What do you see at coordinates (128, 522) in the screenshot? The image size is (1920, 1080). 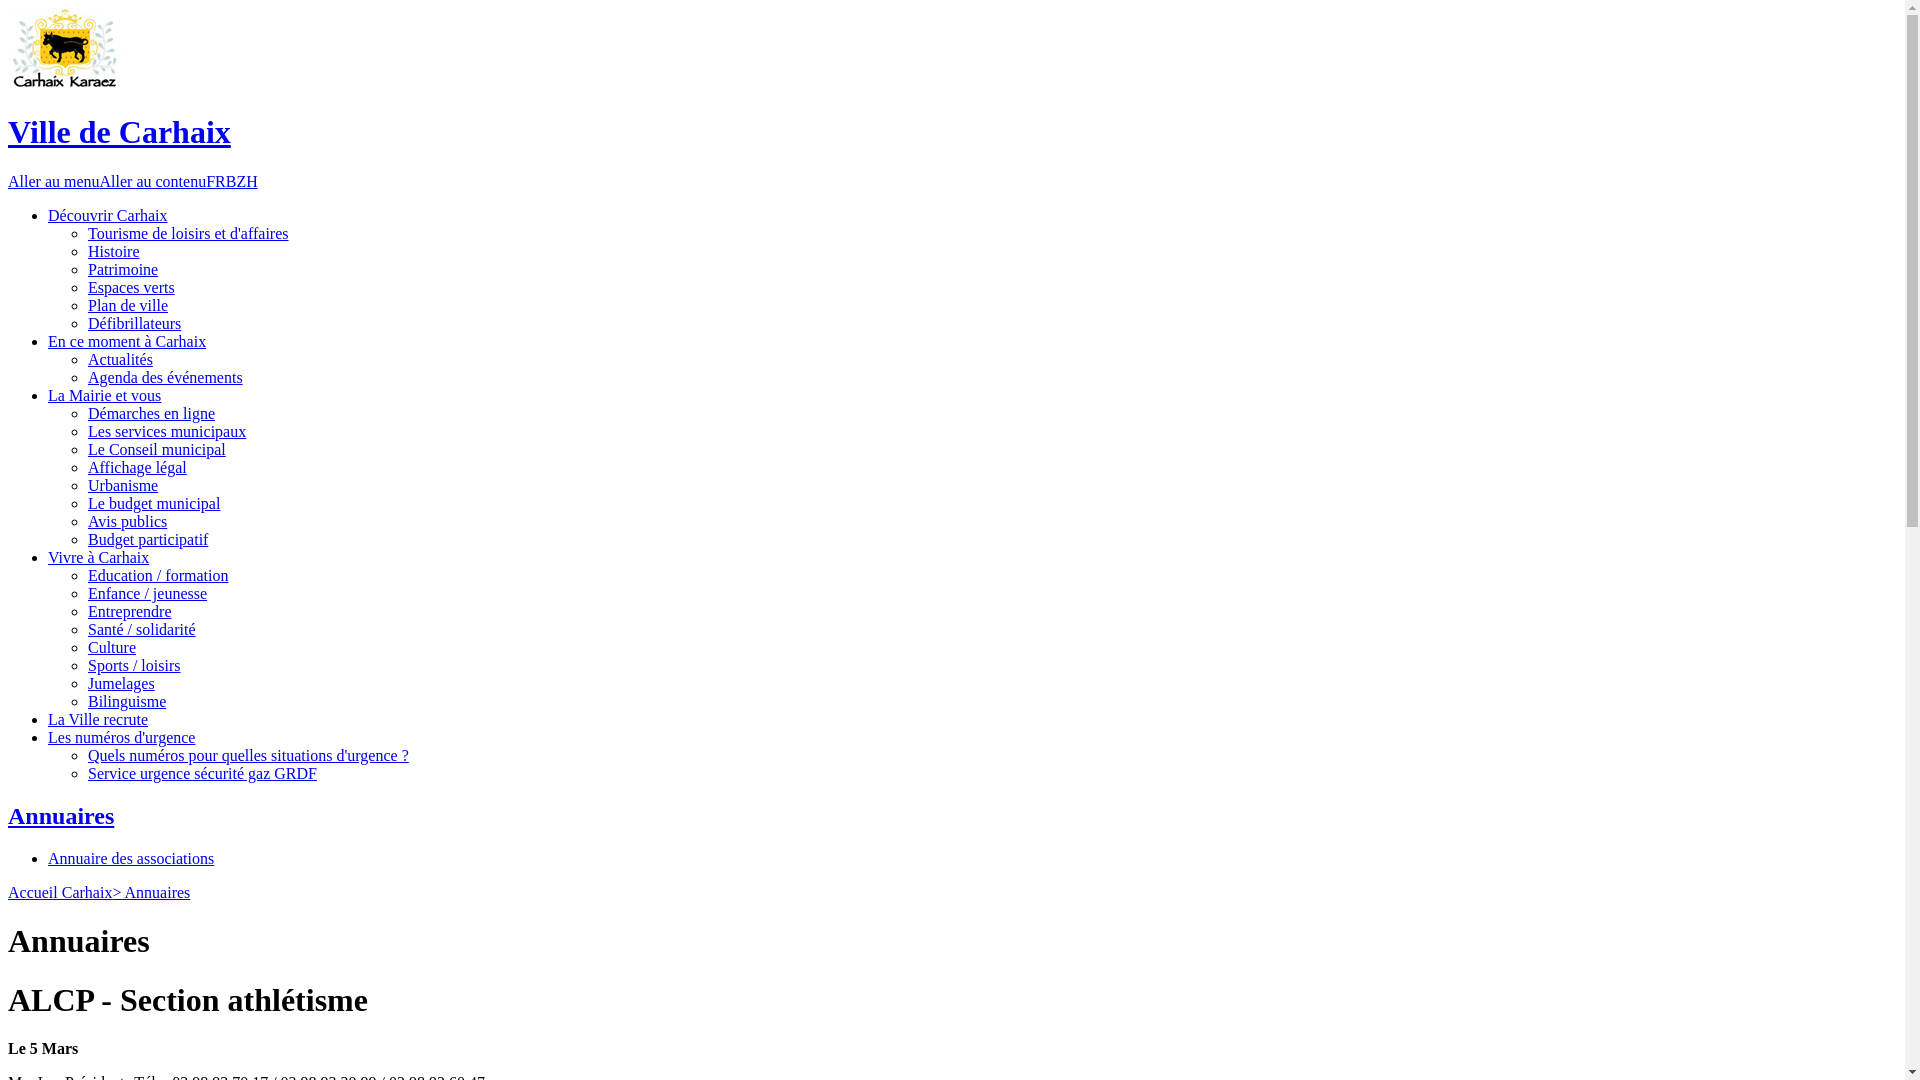 I see `Avis publics` at bounding box center [128, 522].